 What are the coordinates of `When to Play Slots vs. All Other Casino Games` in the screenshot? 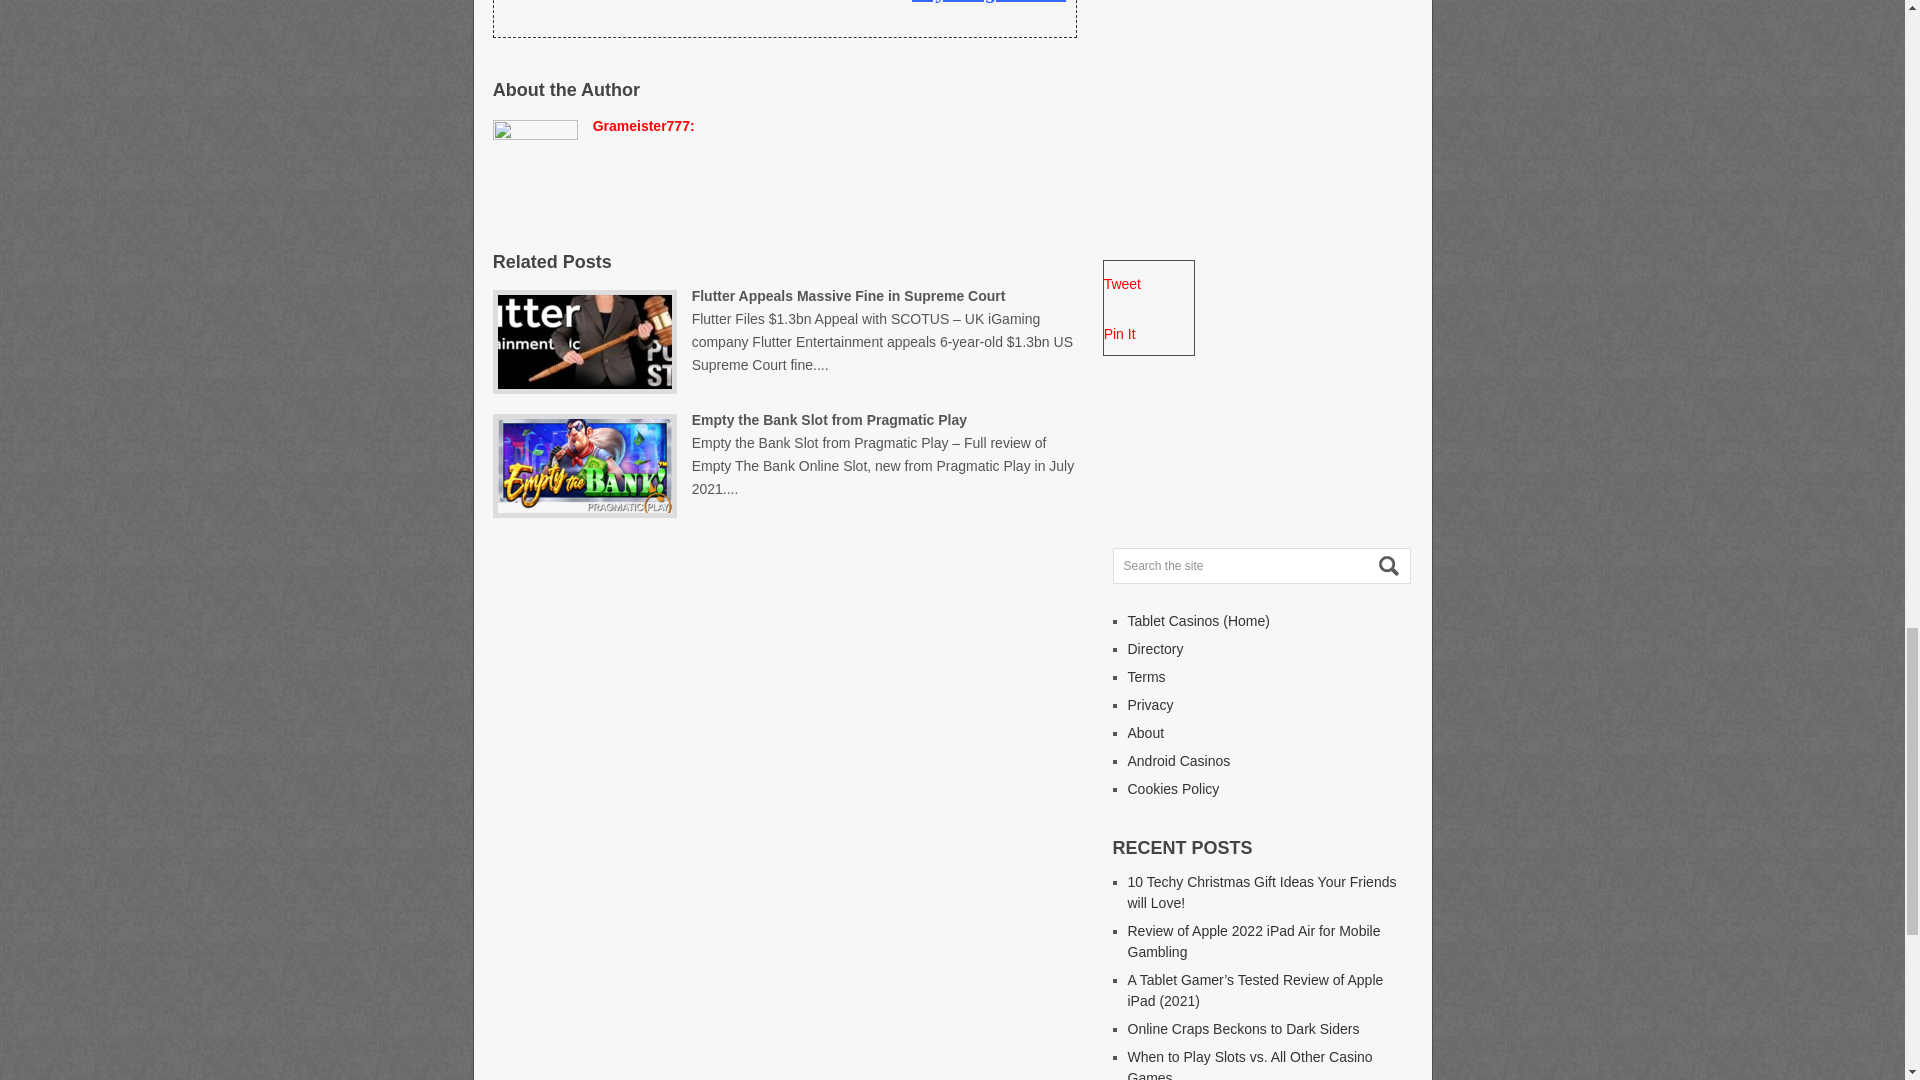 It's located at (1250, 1064).